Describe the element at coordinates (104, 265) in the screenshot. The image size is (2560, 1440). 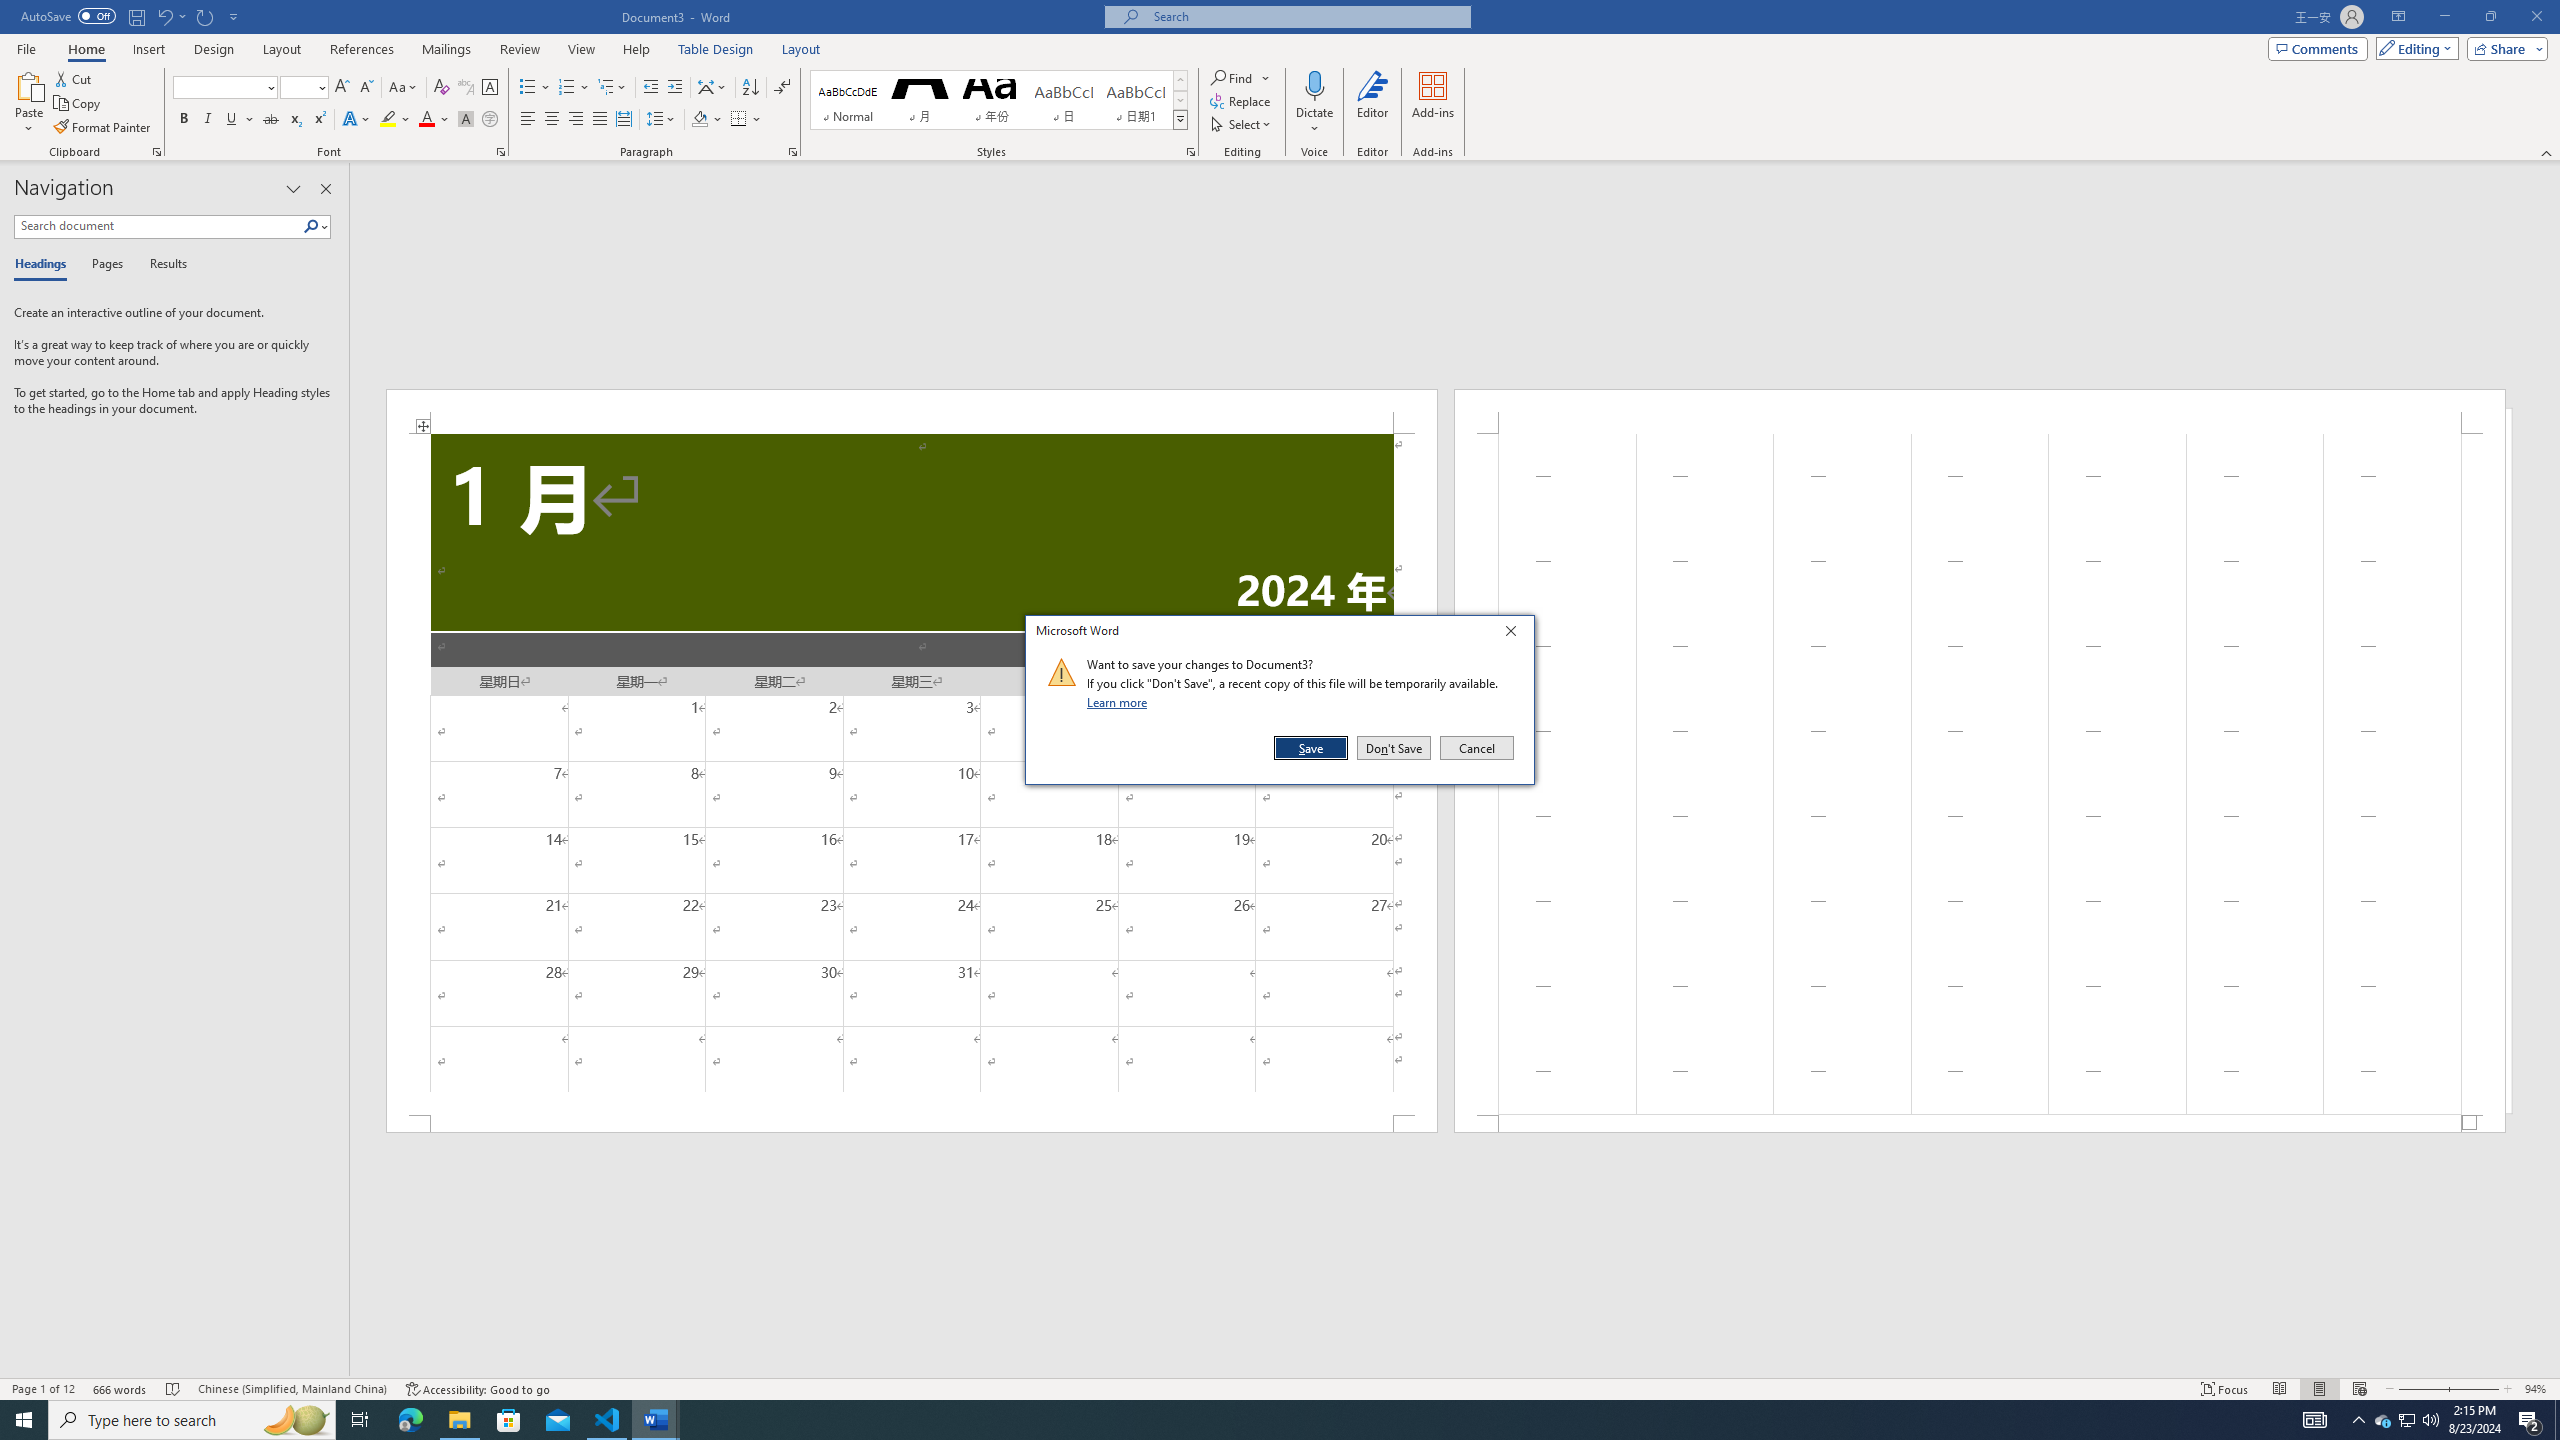
I see `Pages` at that location.